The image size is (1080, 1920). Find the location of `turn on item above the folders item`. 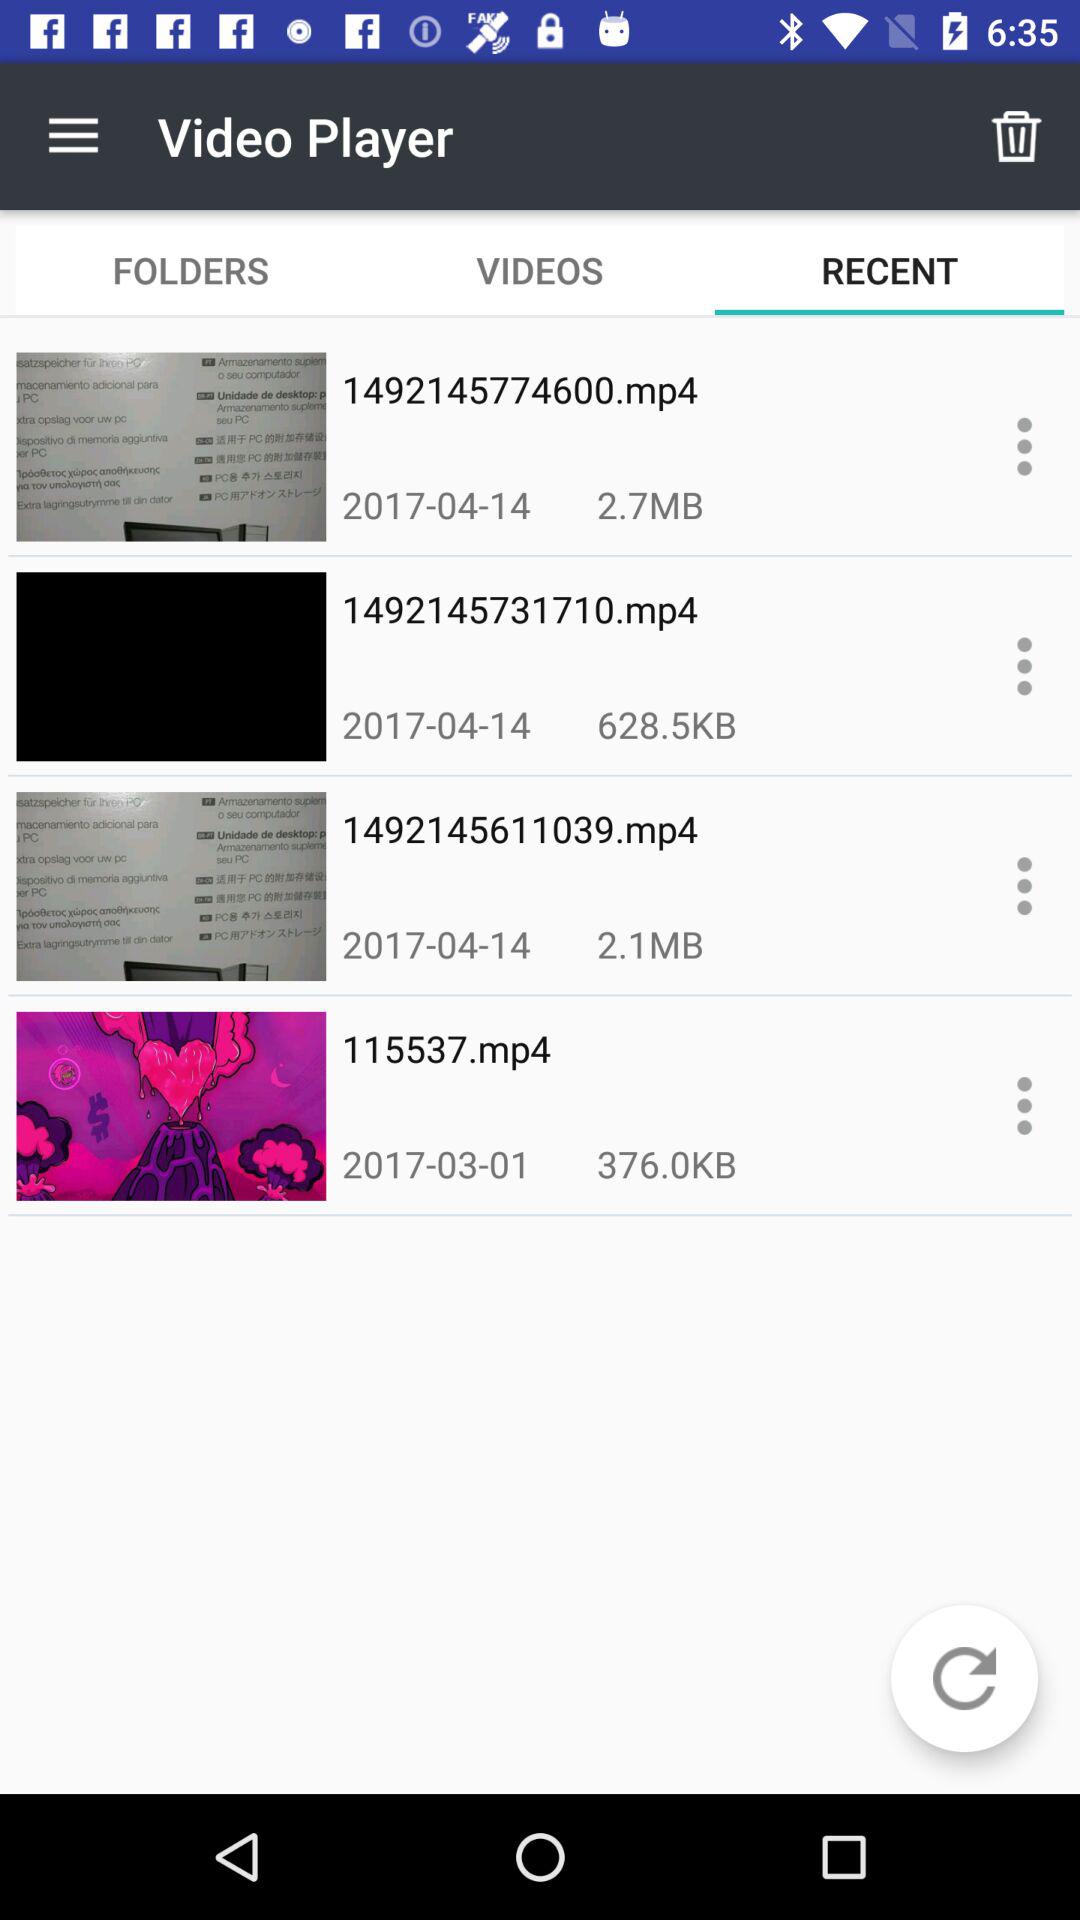

turn on item above the folders item is located at coordinates (73, 136).